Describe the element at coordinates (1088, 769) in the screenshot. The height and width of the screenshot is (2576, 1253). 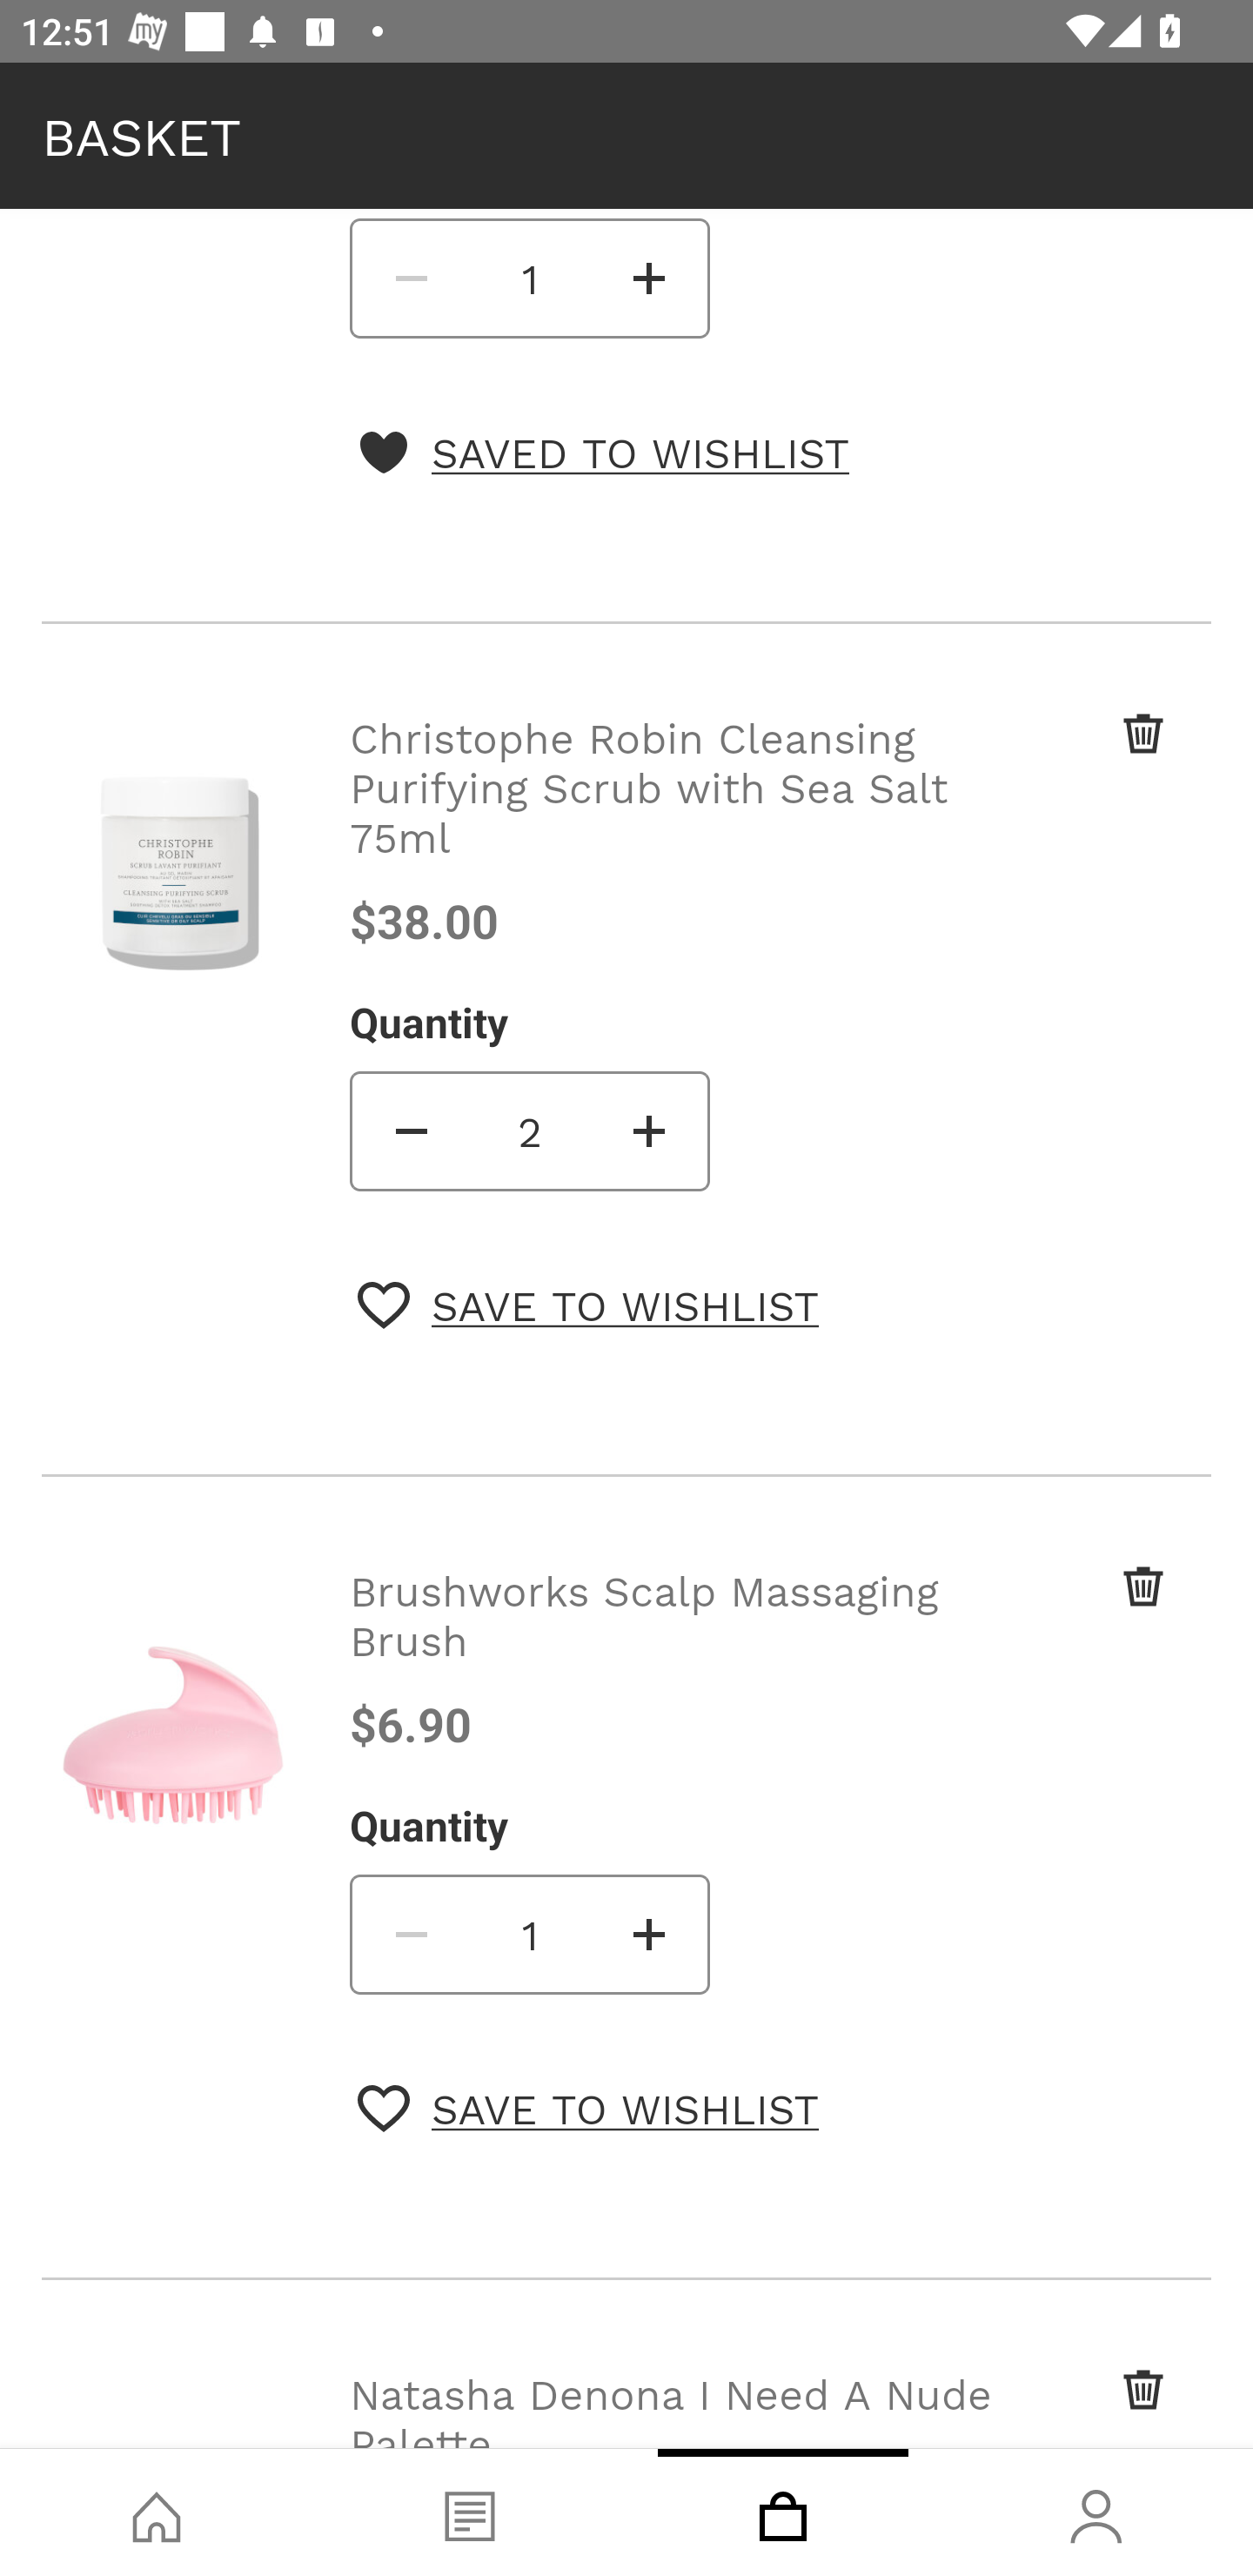
I see `Remove this item` at that location.